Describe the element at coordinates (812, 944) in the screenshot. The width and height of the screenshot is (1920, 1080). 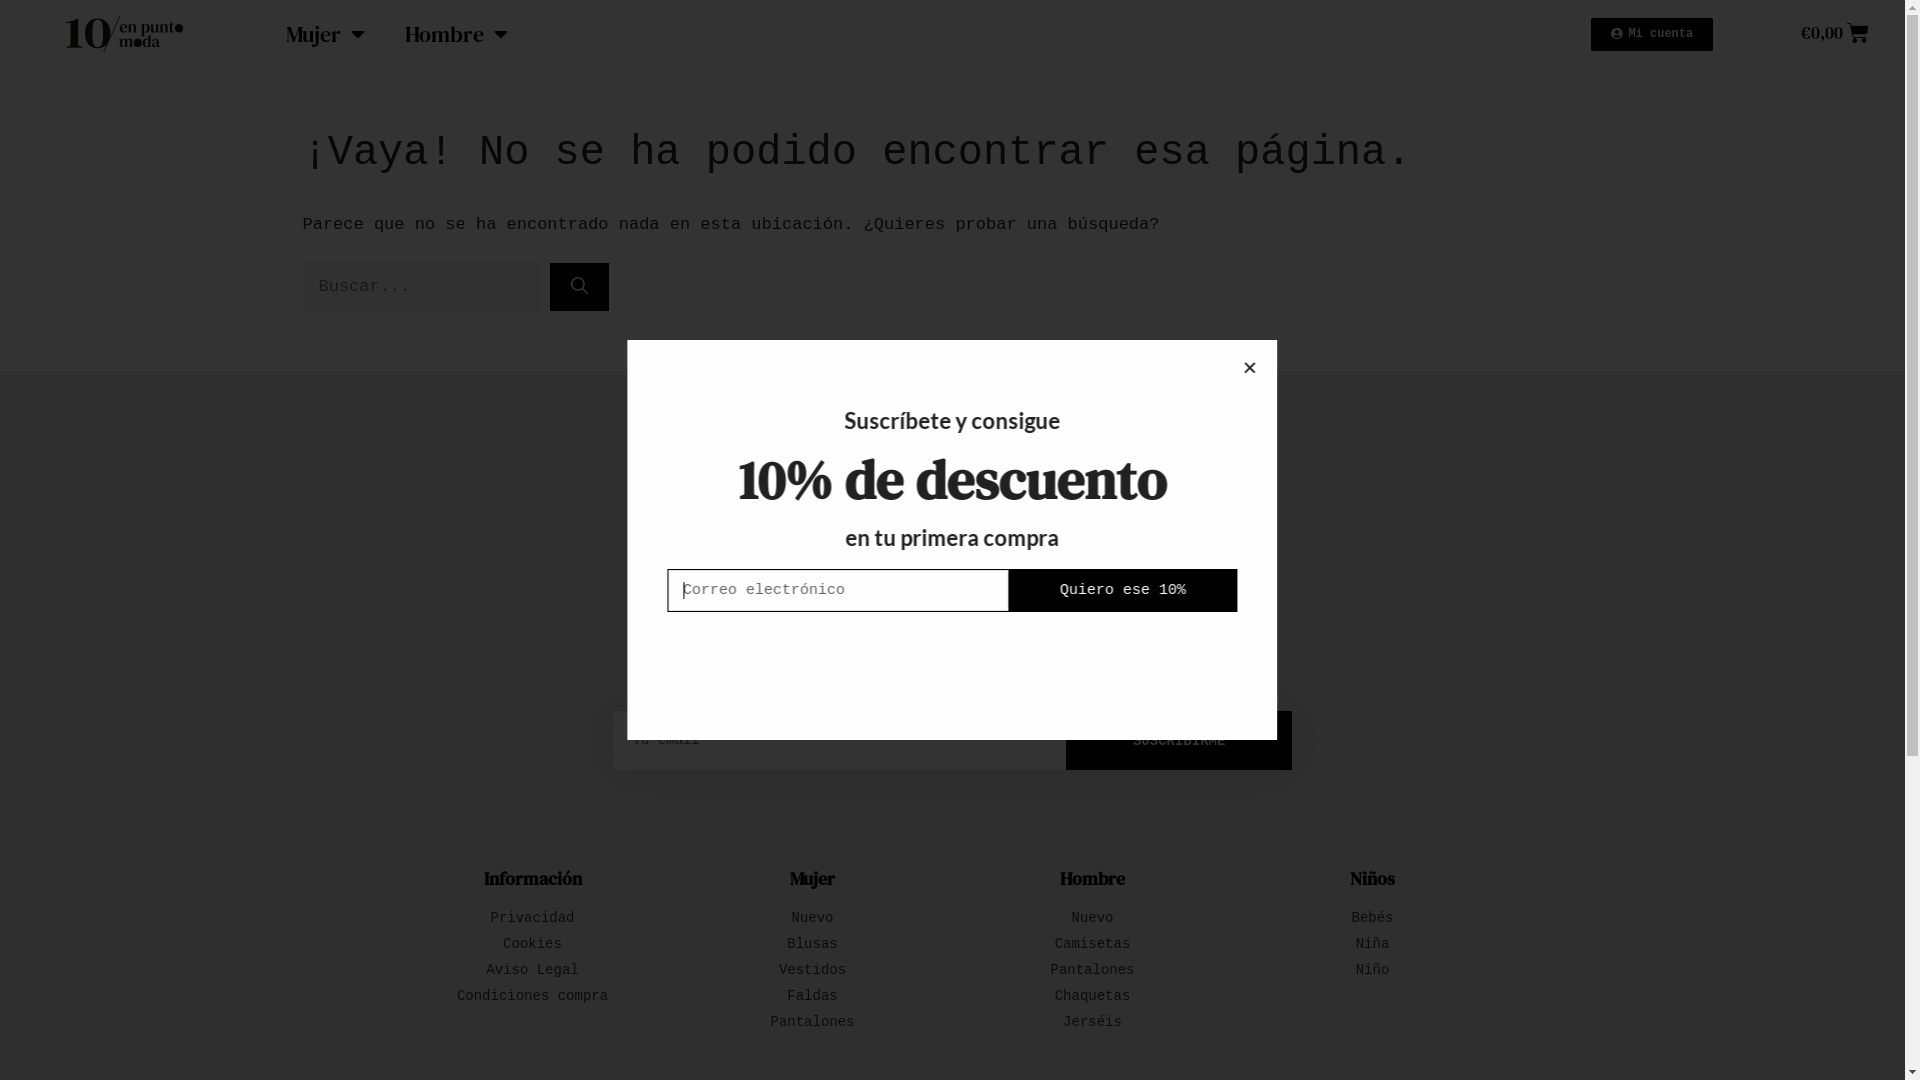
I see `Blusas` at that location.